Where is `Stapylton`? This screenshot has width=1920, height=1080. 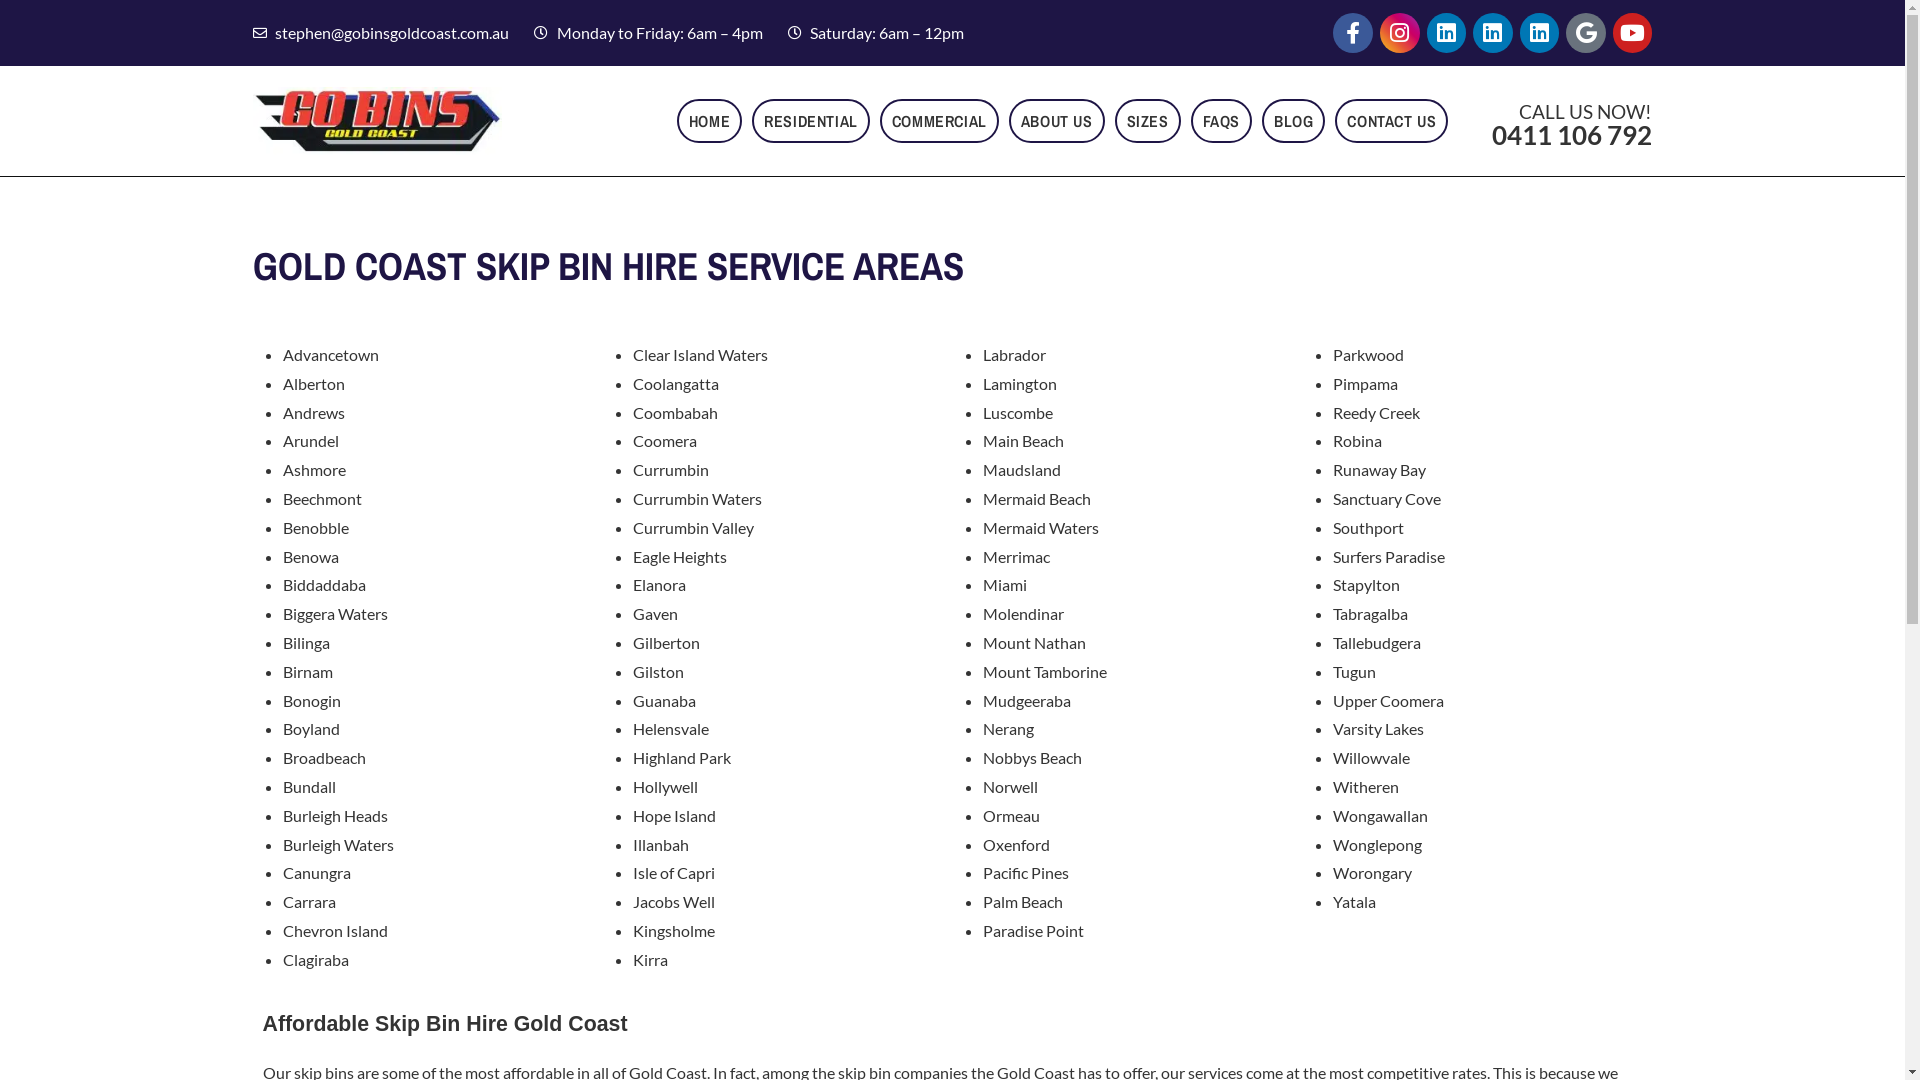
Stapylton is located at coordinates (1366, 584).